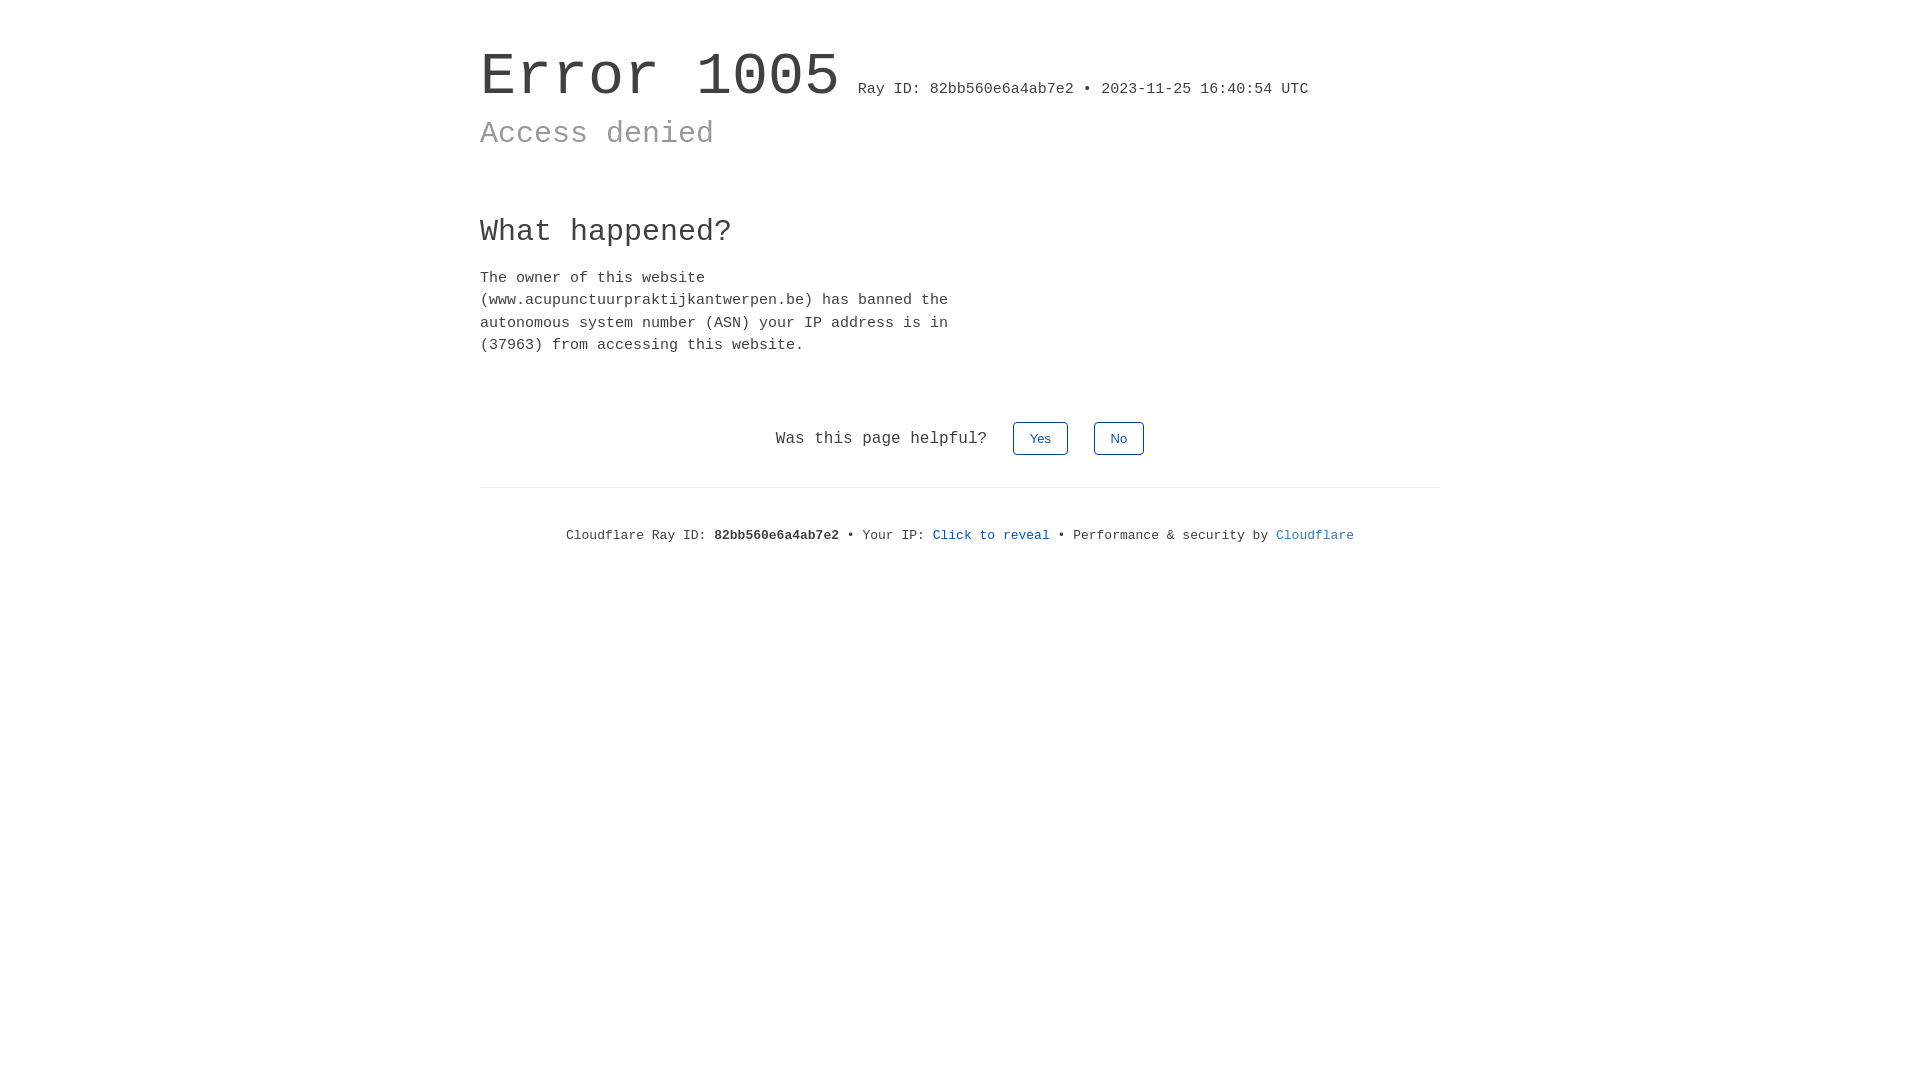 The image size is (1920, 1080). Describe the element at coordinates (1040, 438) in the screenshot. I see `Yes` at that location.